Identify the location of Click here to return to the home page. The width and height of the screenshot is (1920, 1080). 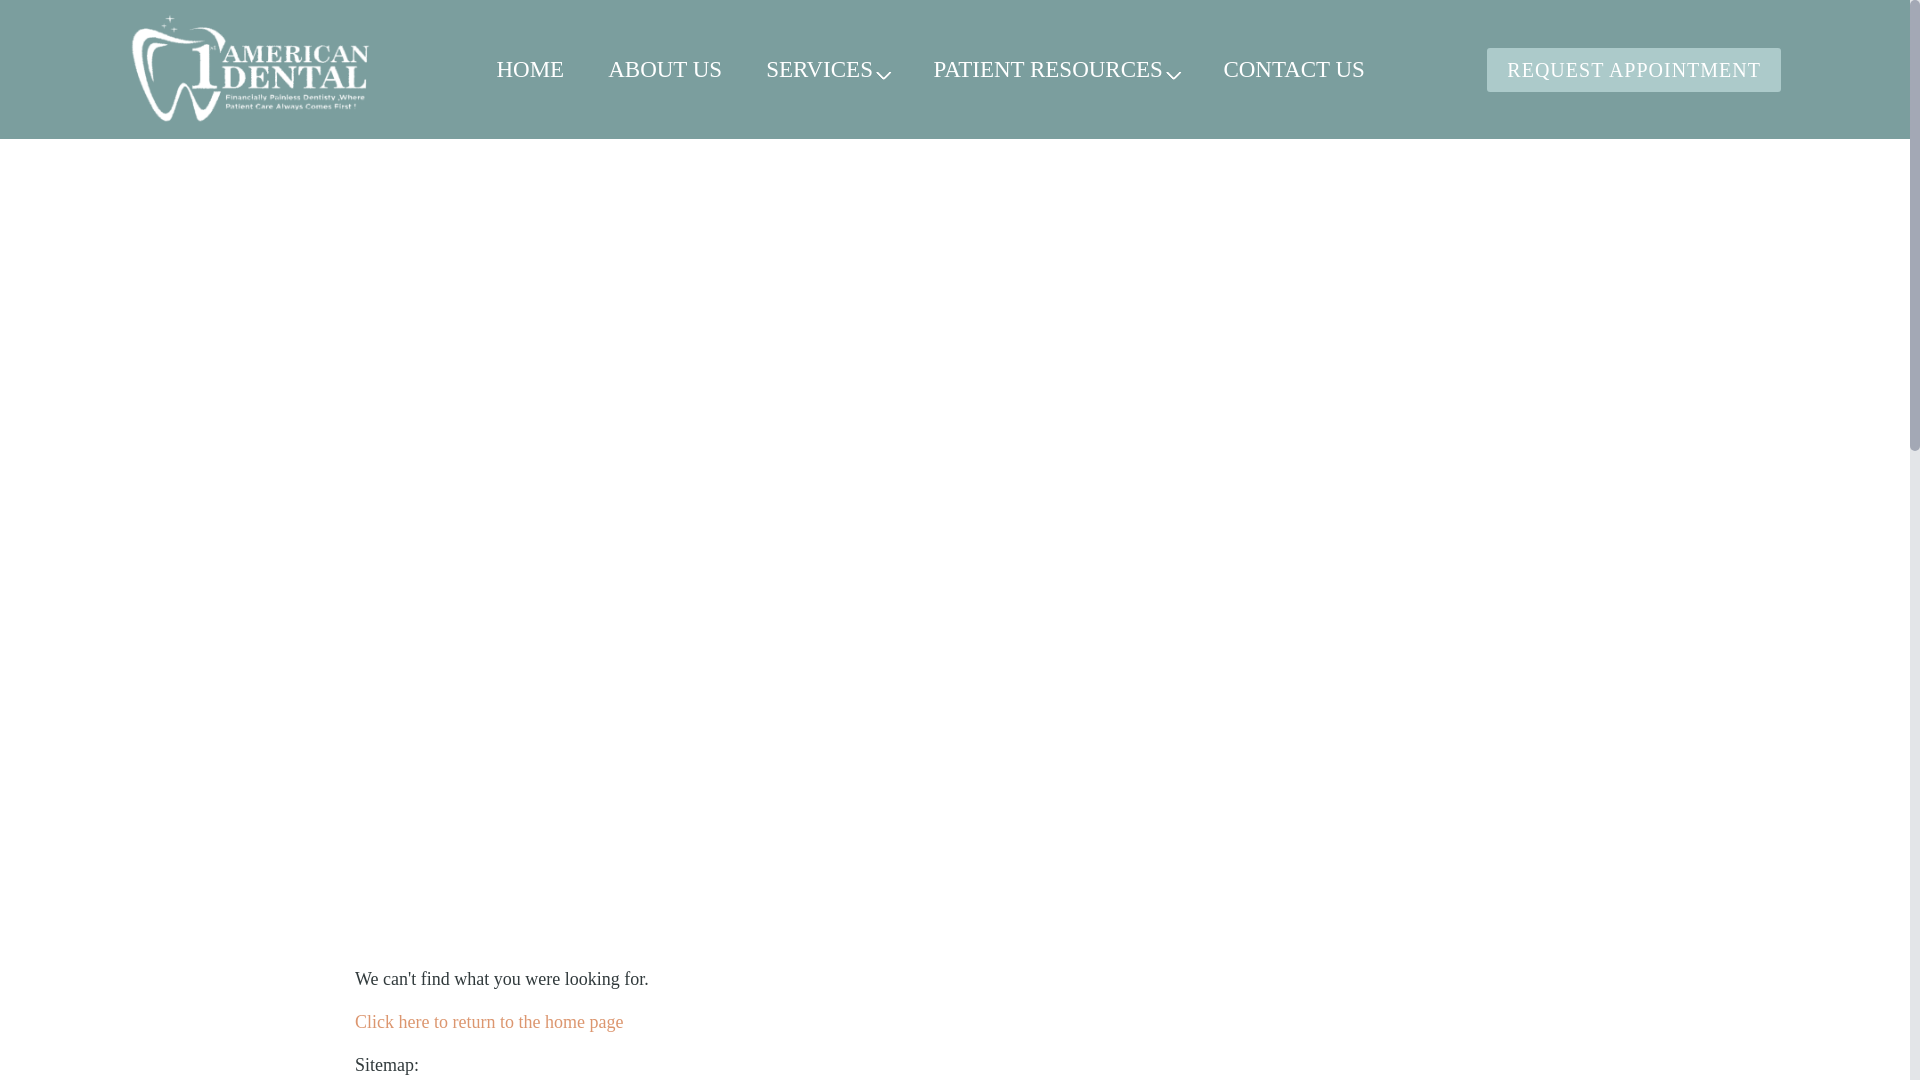
(489, 1022).